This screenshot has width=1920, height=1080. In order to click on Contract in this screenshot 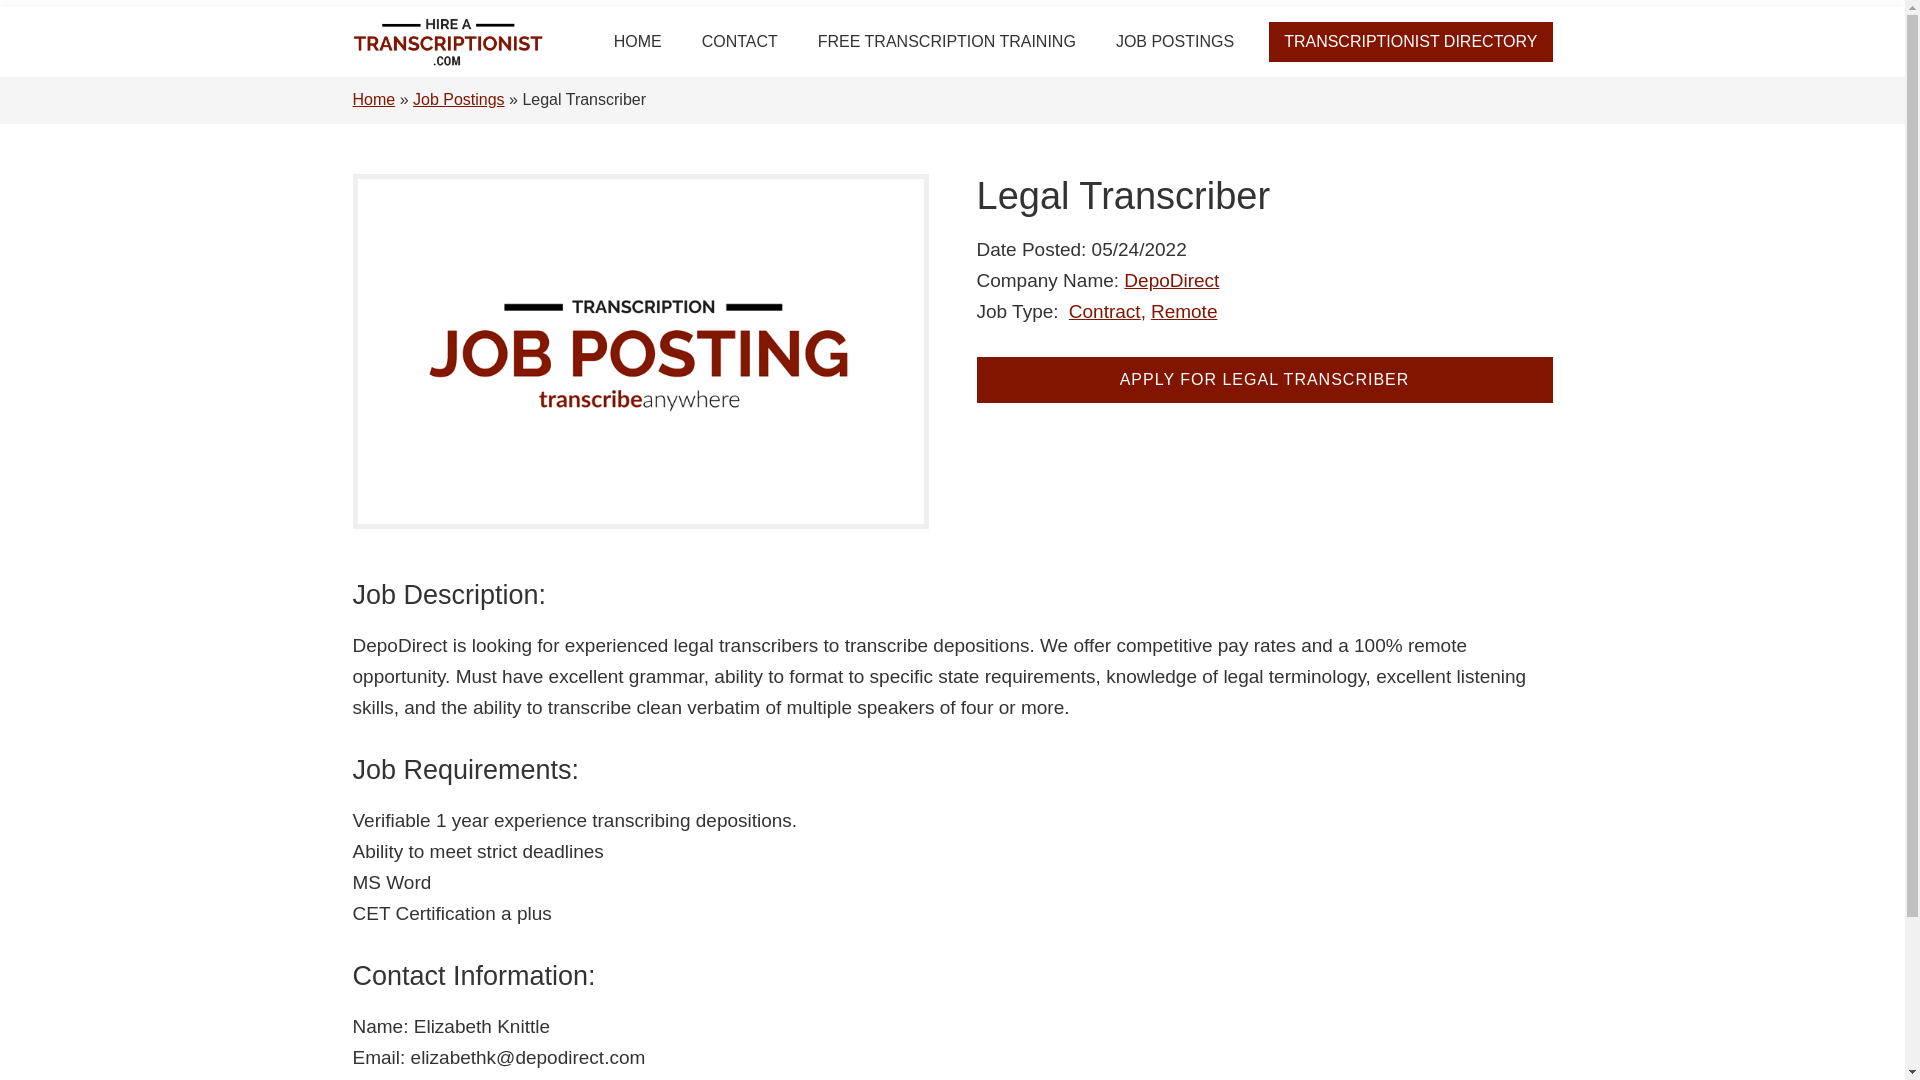, I will do `click(1108, 310)`.